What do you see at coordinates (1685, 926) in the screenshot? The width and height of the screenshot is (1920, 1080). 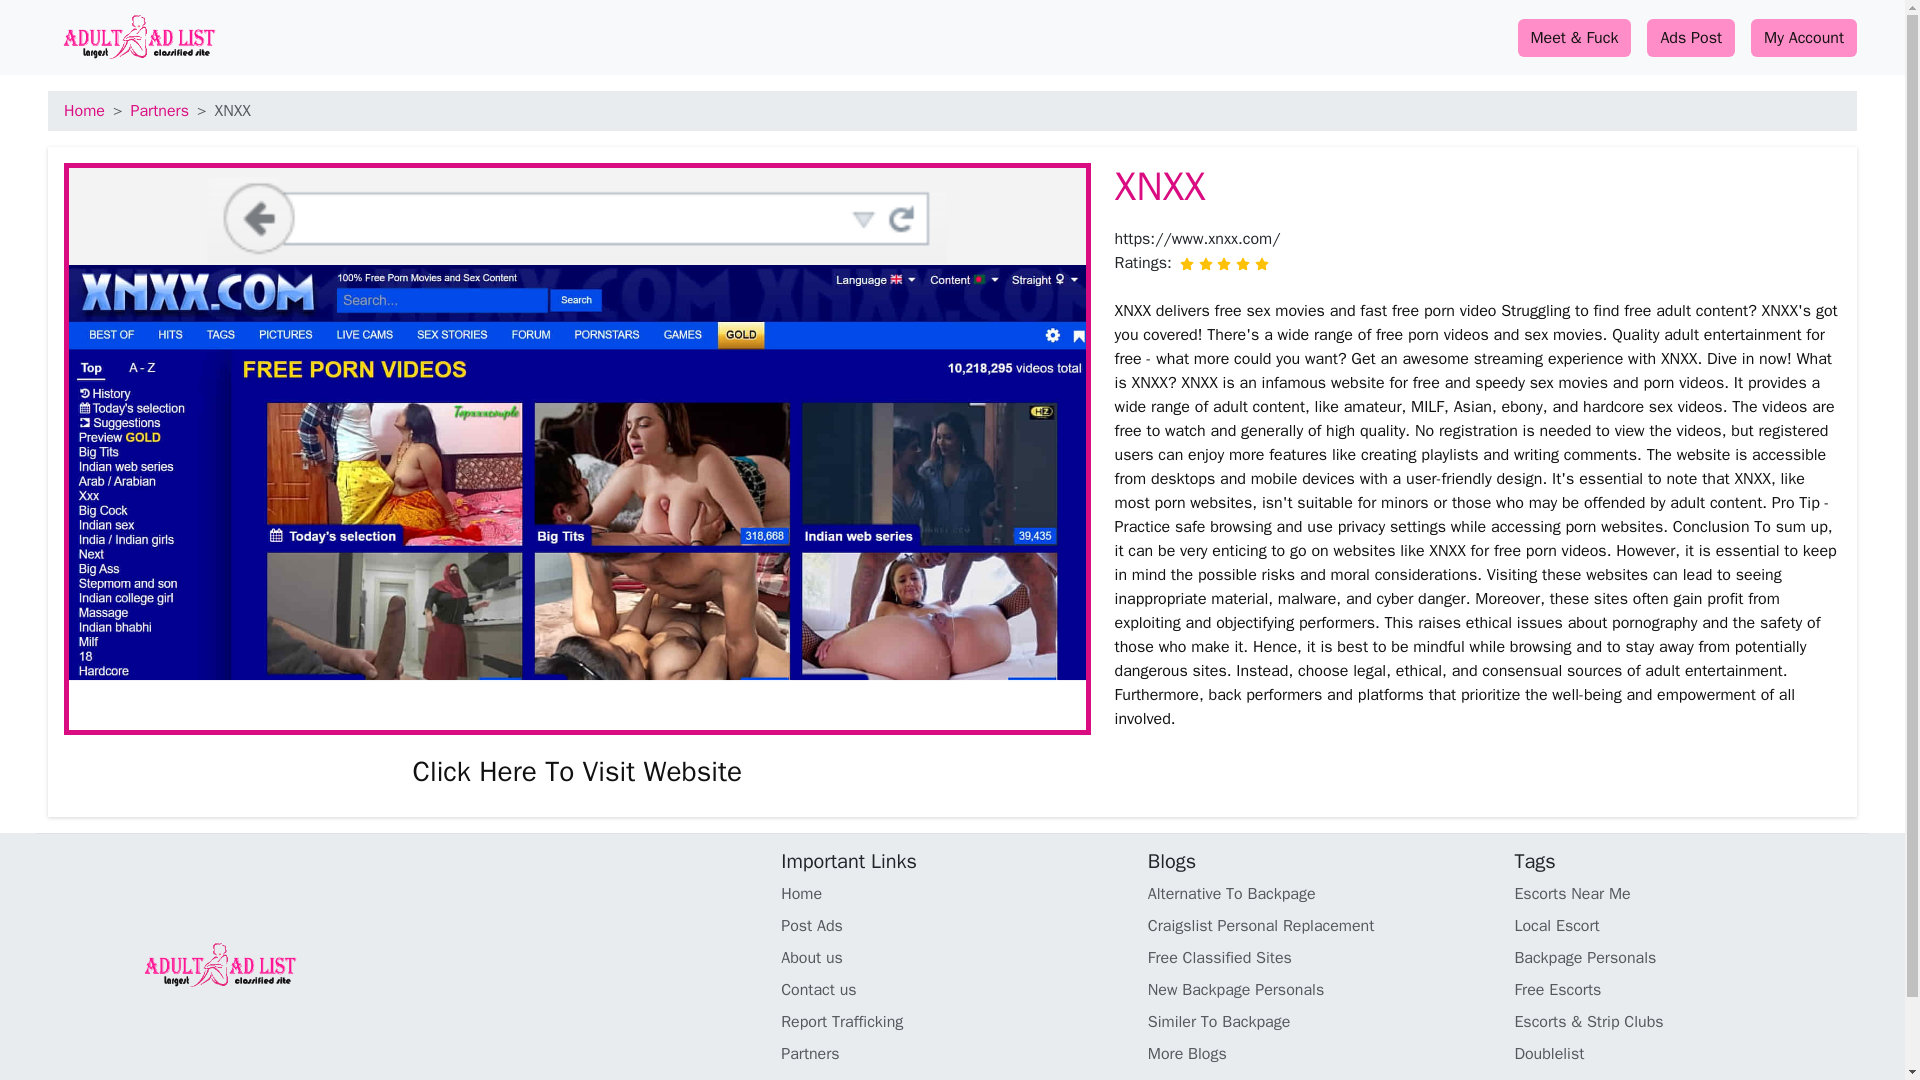 I see `Local Escort` at bounding box center [1685, 926].